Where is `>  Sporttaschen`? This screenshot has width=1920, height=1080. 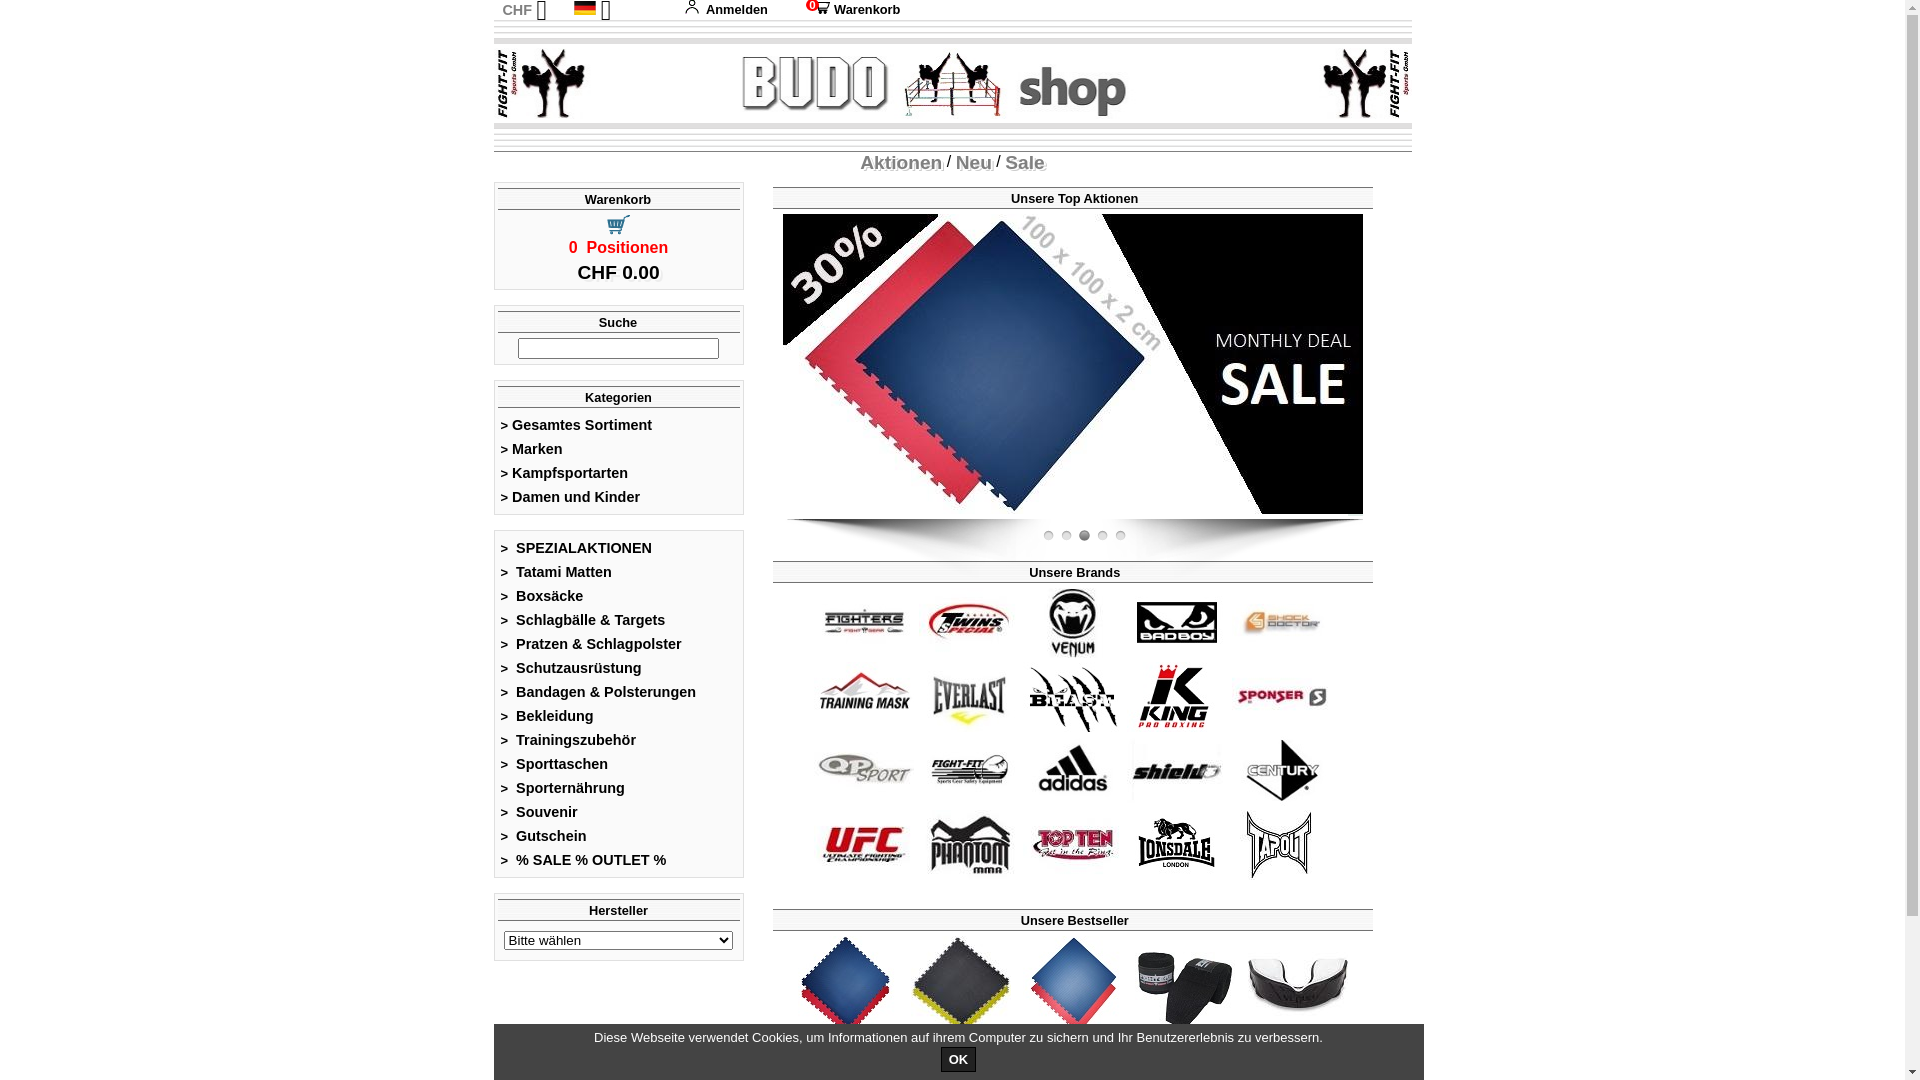 >  Sporttaschen is located at coordinates (554, 764).